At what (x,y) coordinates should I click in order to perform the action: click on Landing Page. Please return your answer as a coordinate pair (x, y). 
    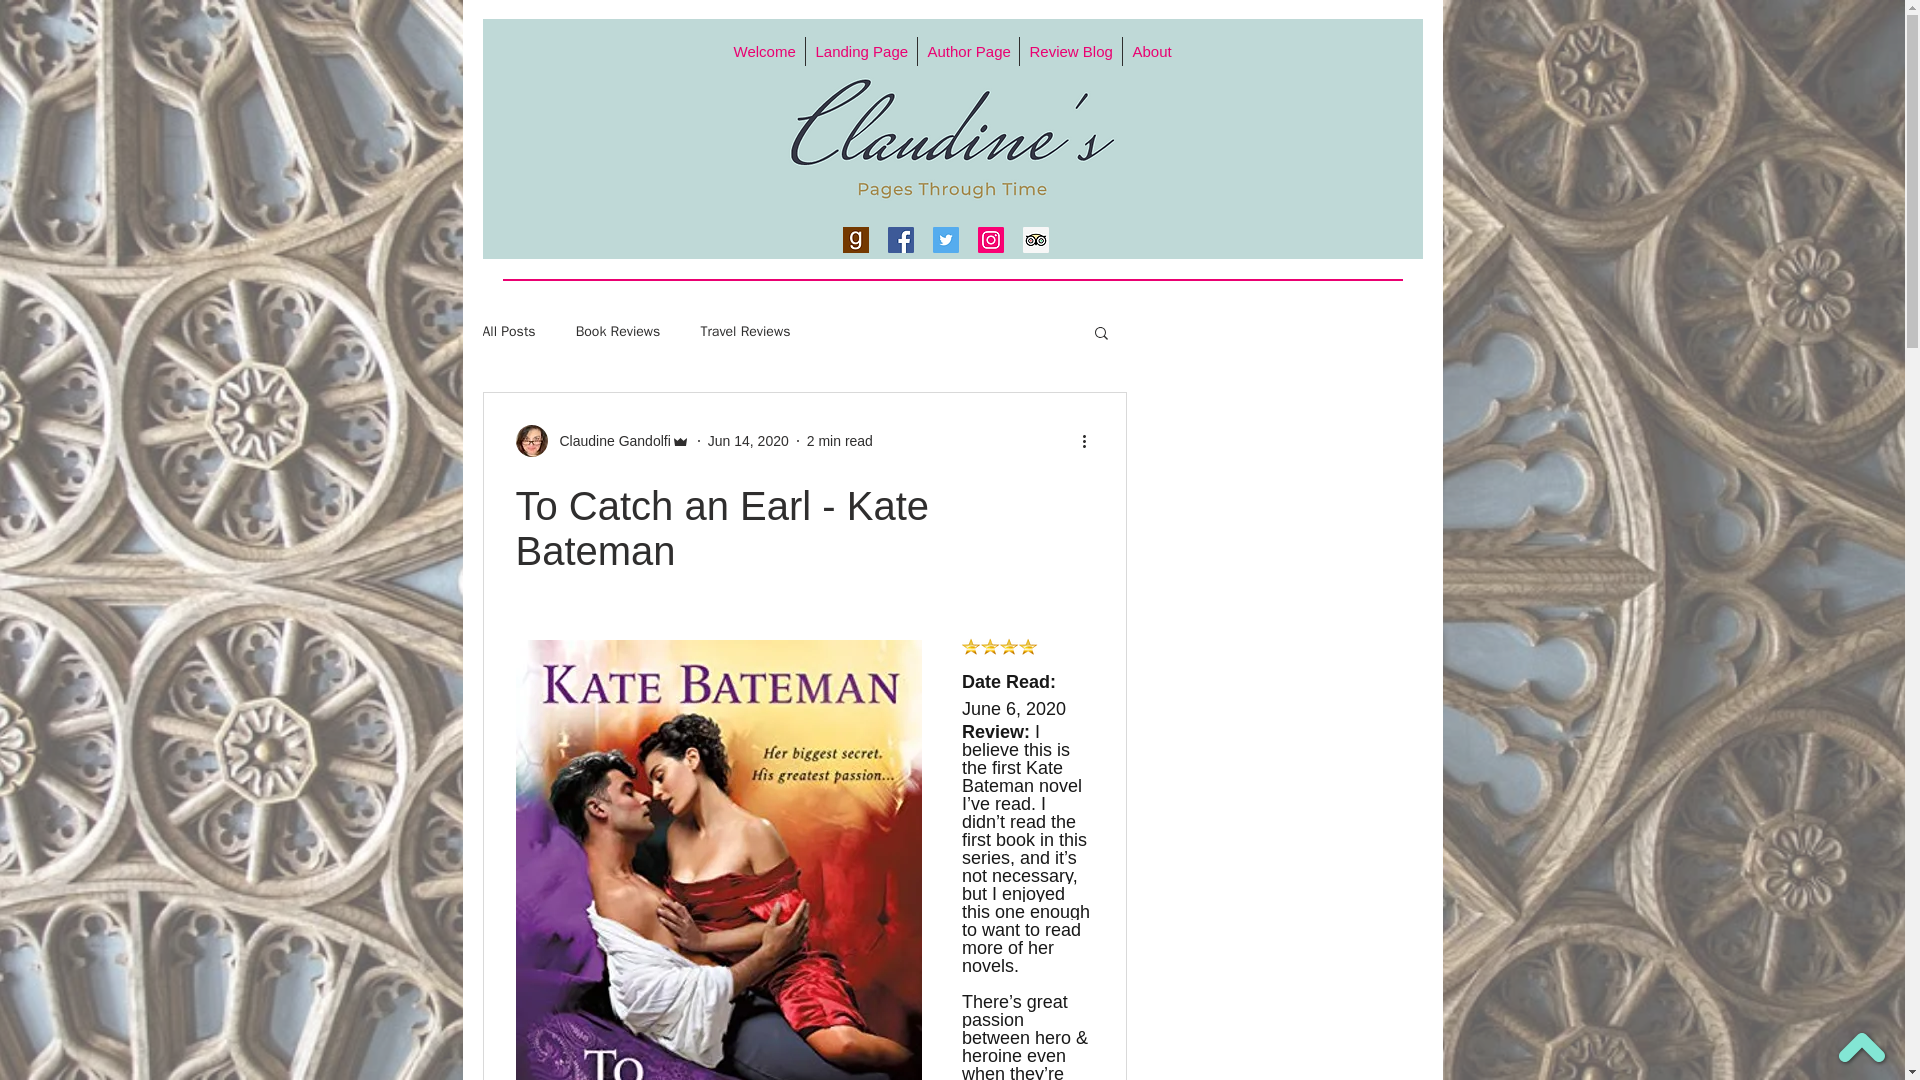
    Looking at the image, I should click on (862, 50).